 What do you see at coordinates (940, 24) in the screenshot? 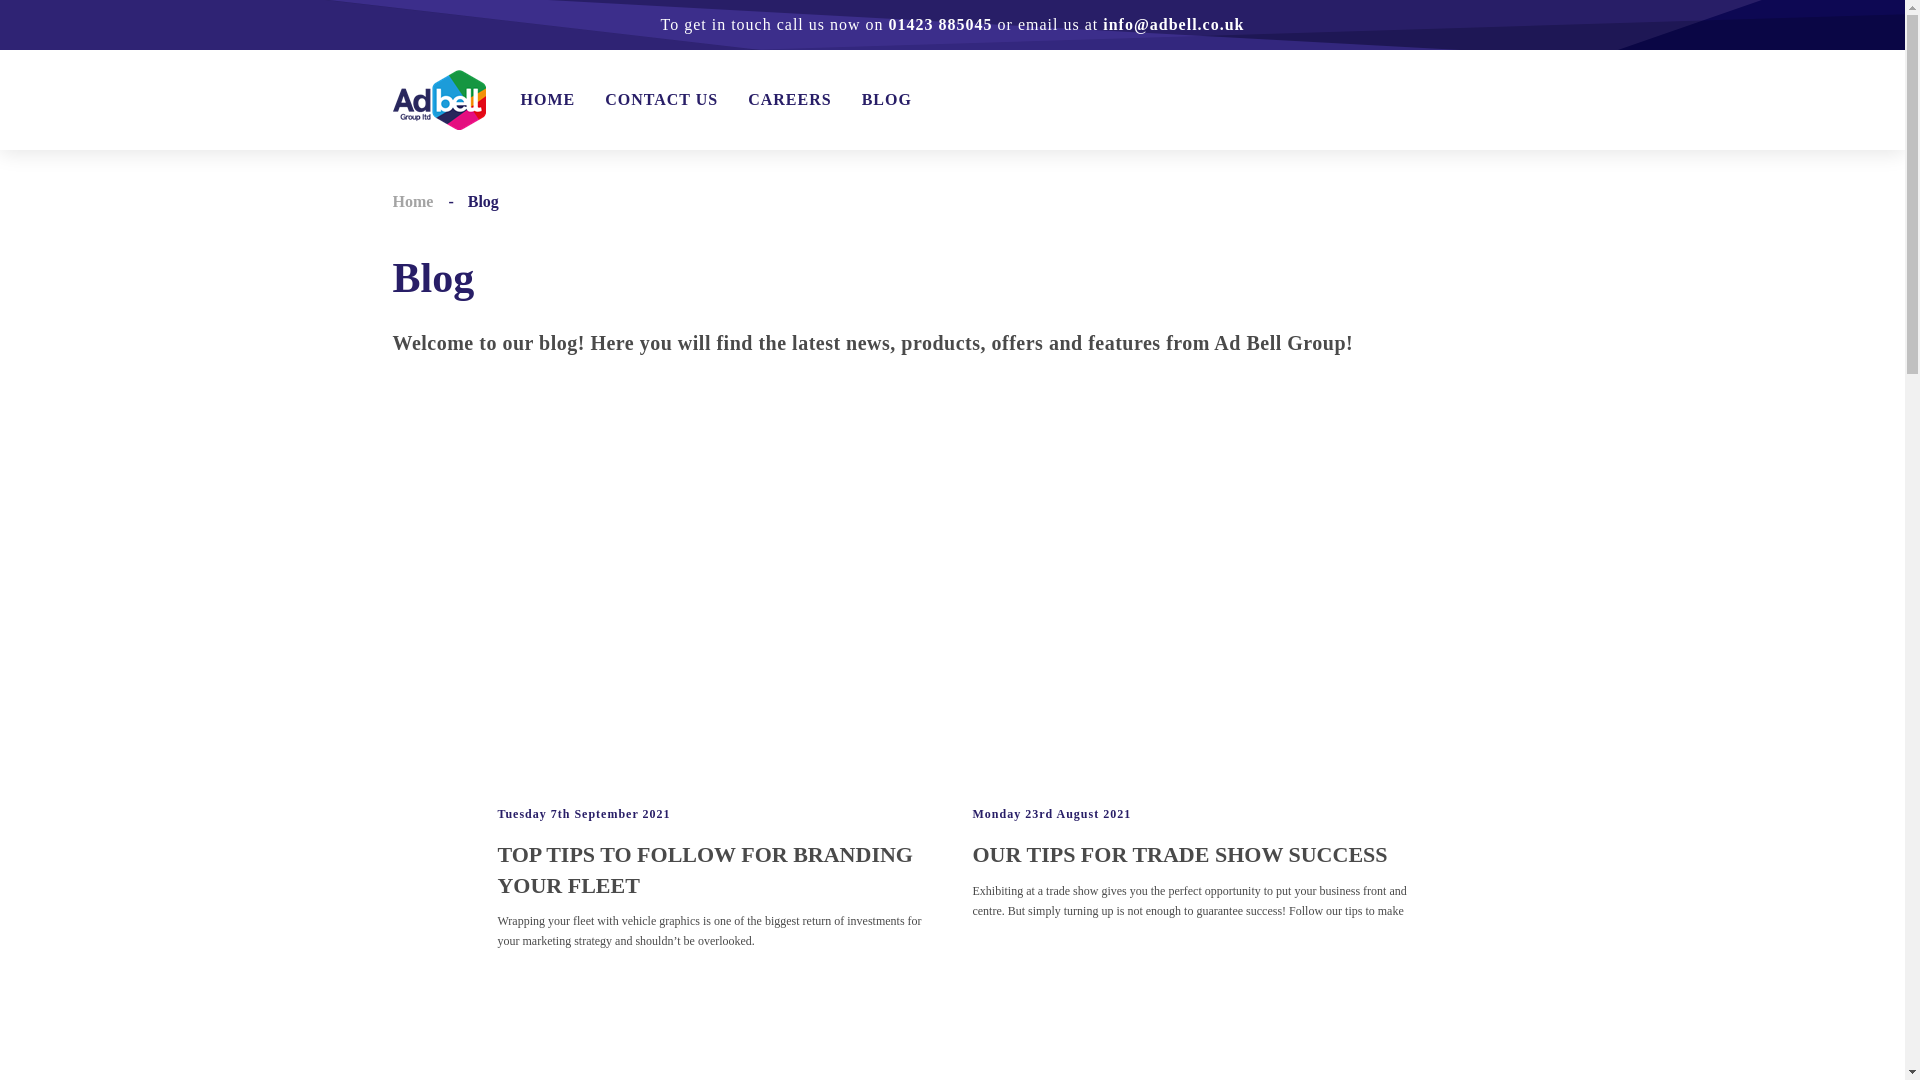
I see `01423 885045` at bounding box center [940, 24].